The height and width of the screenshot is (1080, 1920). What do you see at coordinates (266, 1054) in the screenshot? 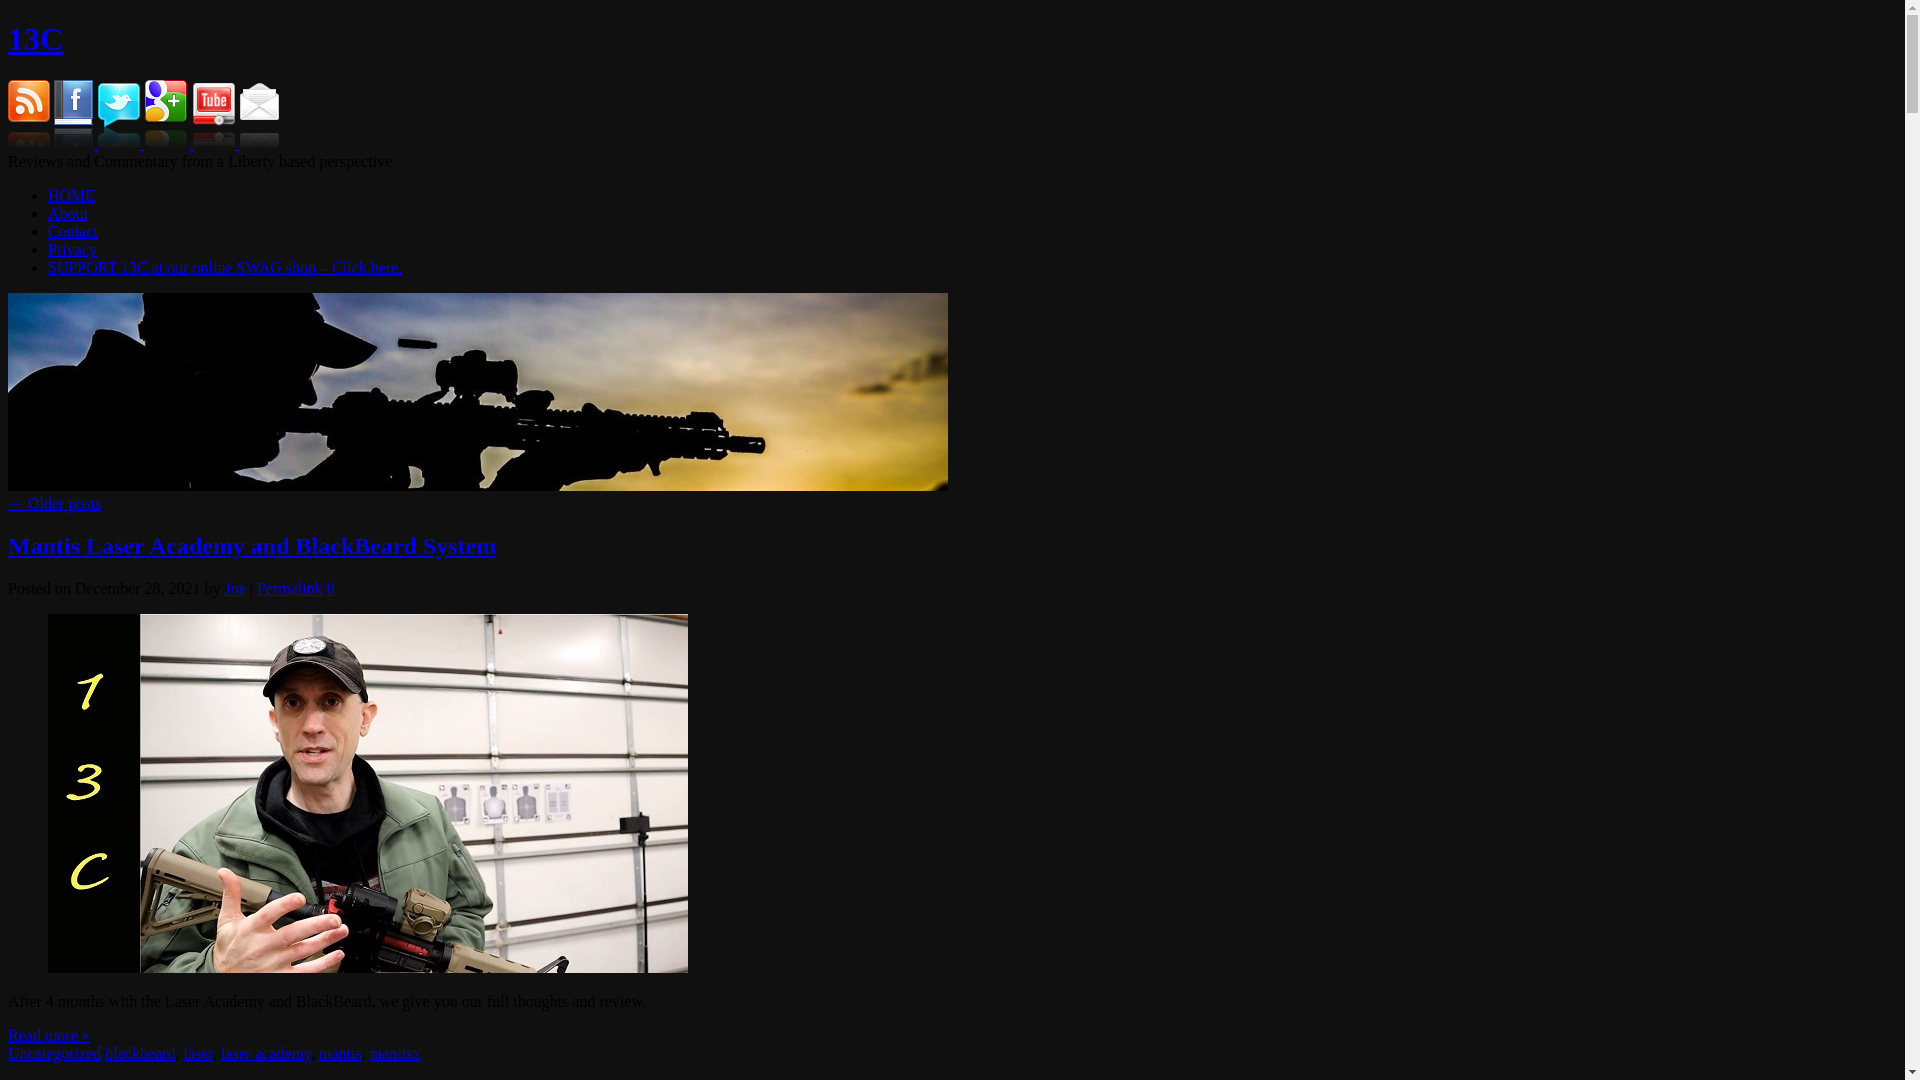
I see `laser academy` at bounding box center [266, 1054].